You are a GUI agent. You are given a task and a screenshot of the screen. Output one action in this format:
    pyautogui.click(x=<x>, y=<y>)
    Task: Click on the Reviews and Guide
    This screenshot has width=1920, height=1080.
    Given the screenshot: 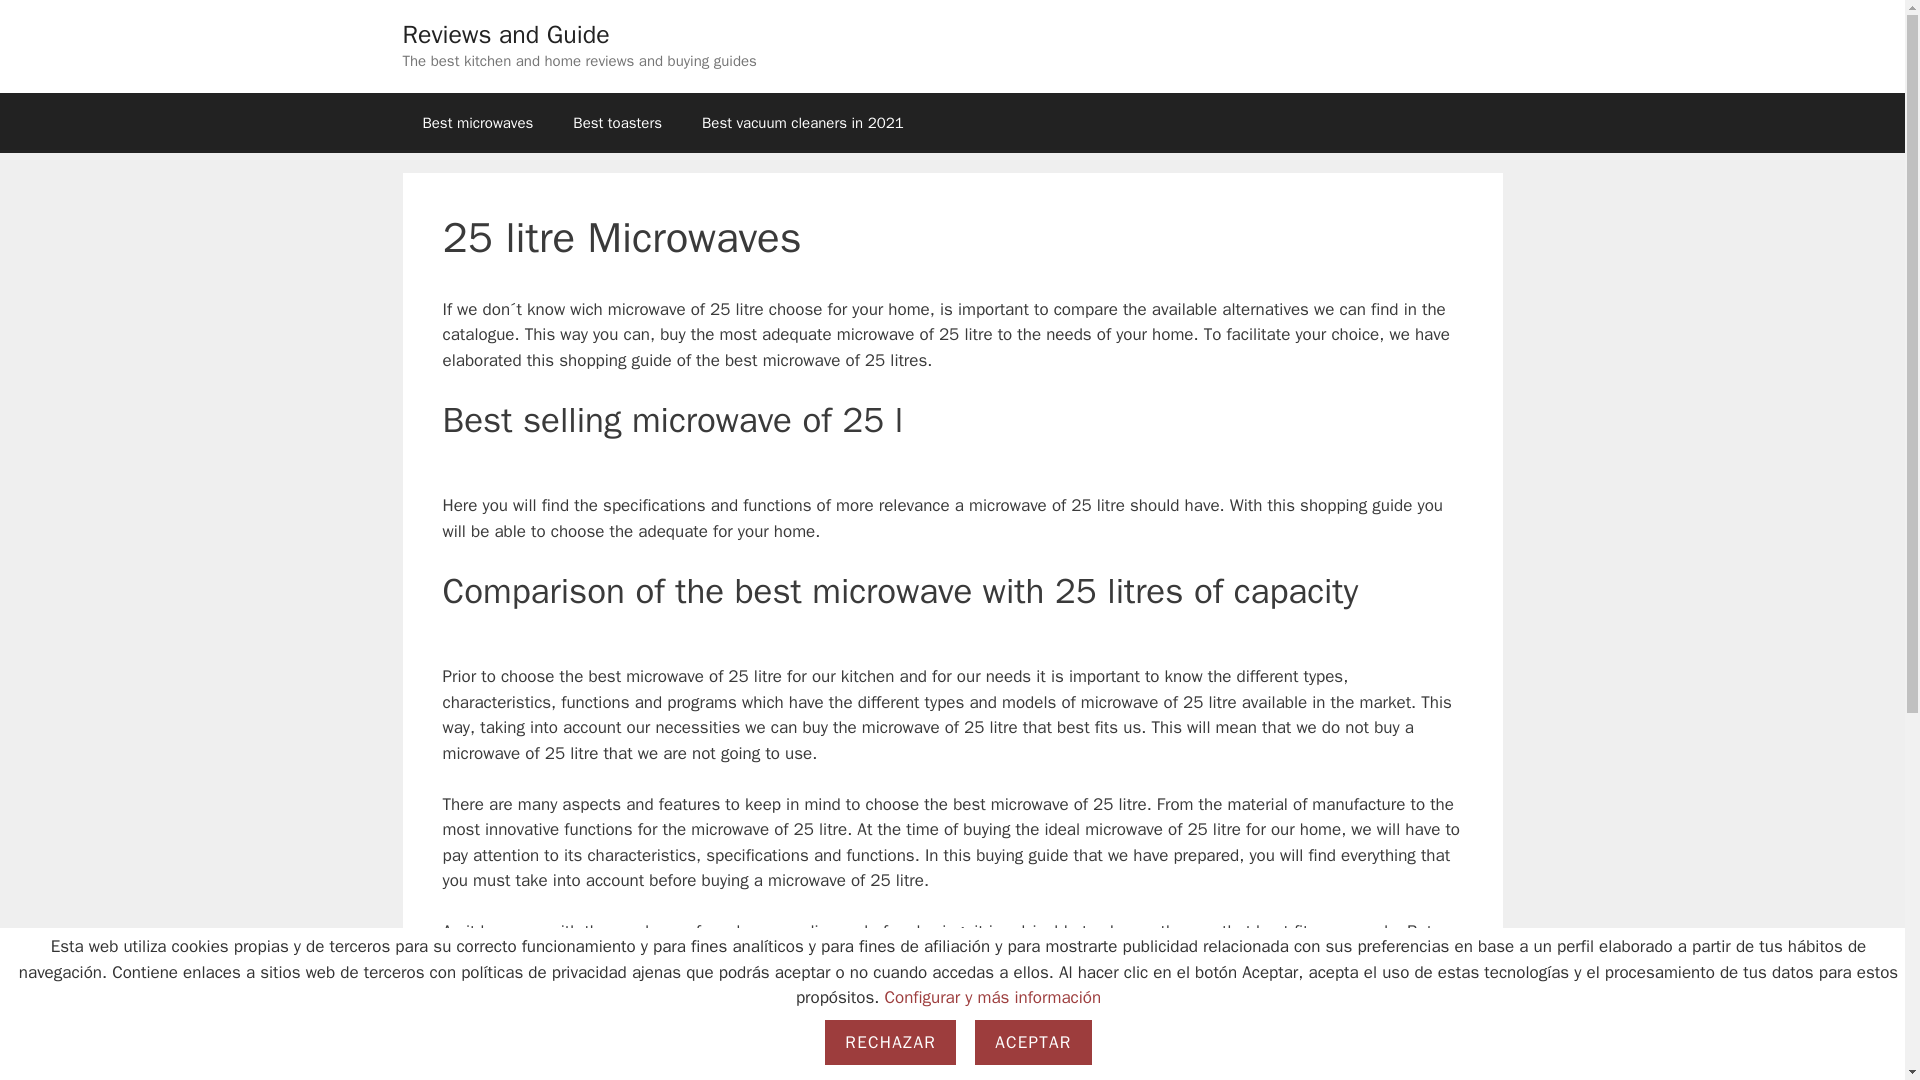 What is the action you would take?
    pyautogui.click(x=504, y=34)
    